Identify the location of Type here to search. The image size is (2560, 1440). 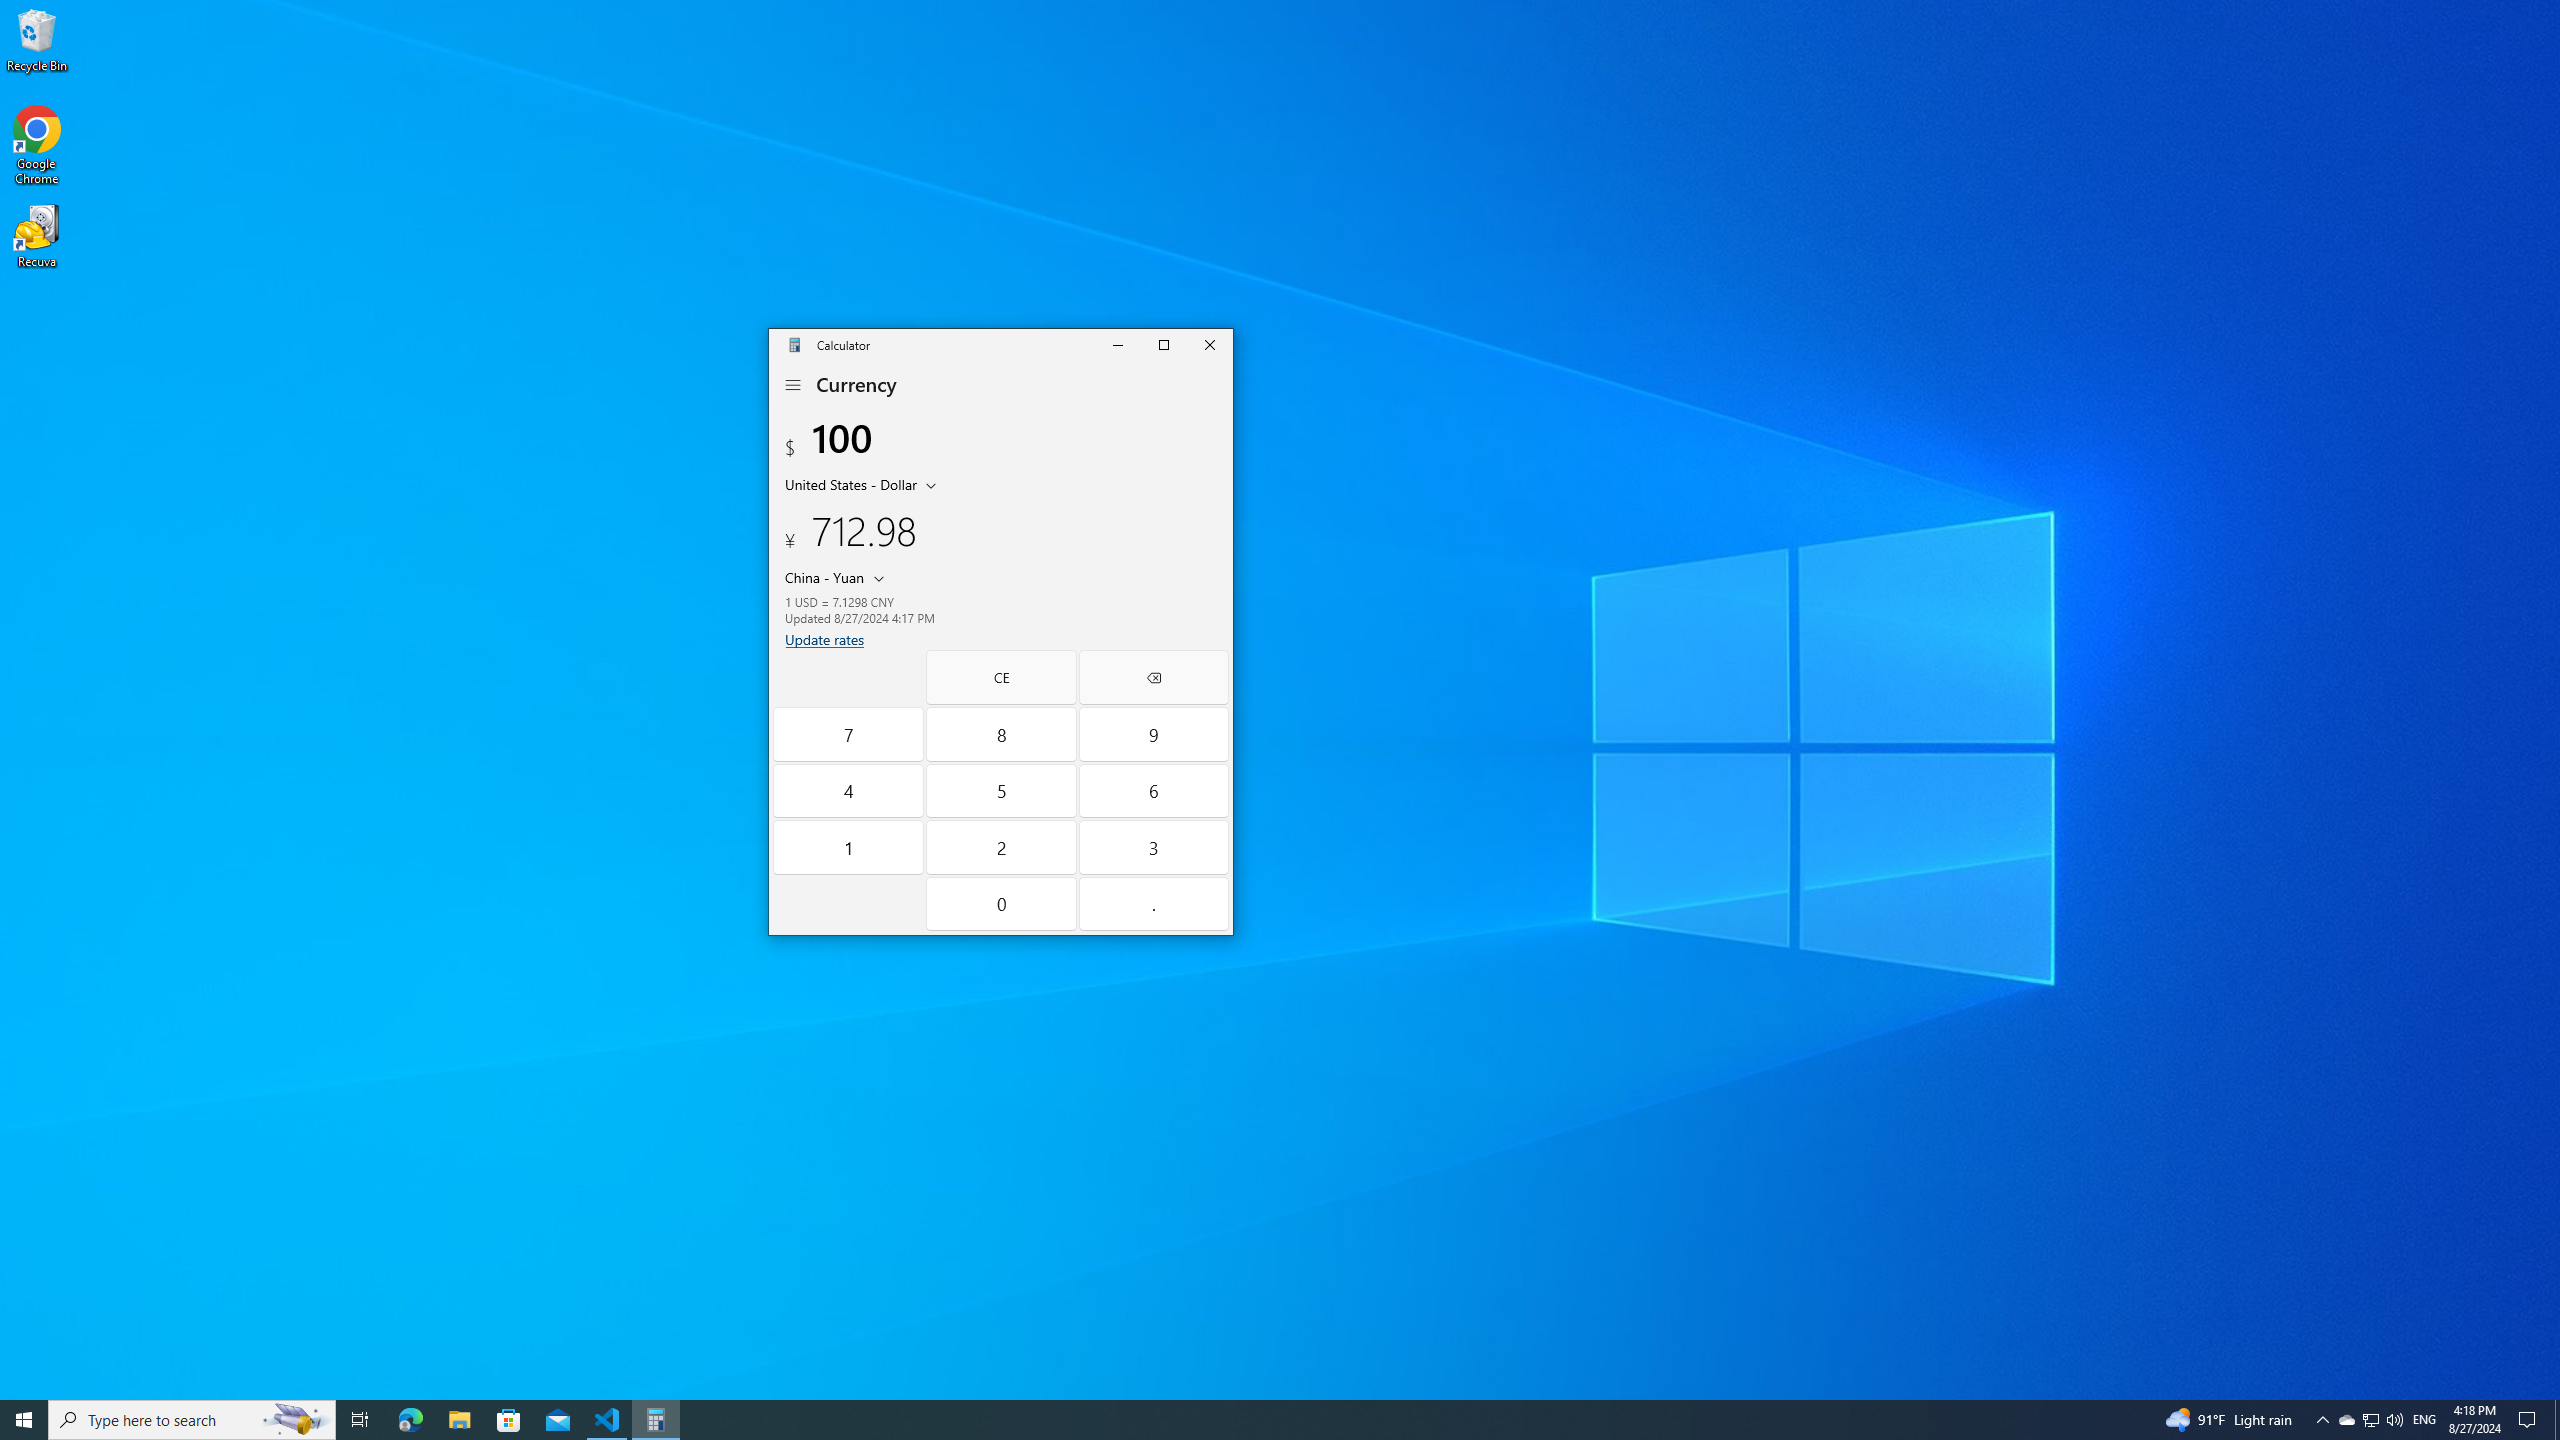
(192, 1420).